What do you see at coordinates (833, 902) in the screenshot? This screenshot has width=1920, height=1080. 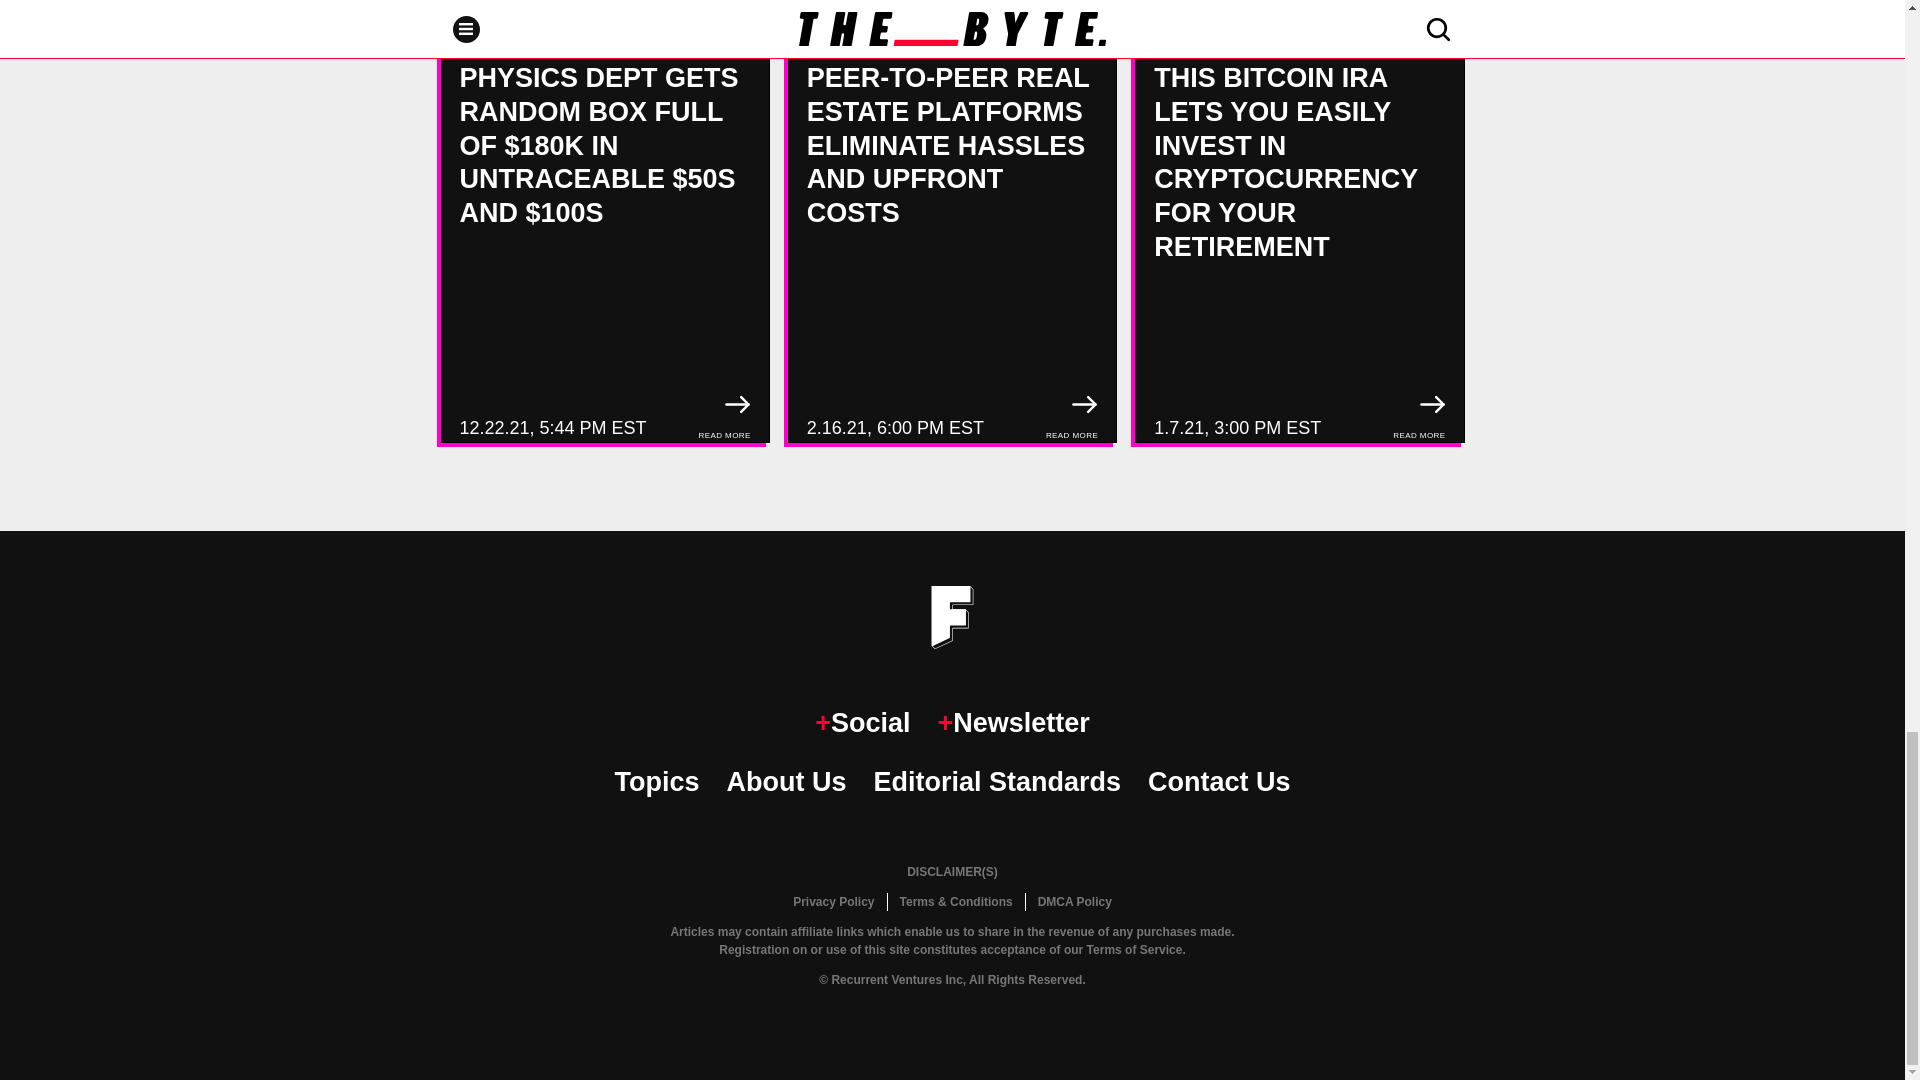 I see `Privacy Policy` at bounding box center [833, 902].